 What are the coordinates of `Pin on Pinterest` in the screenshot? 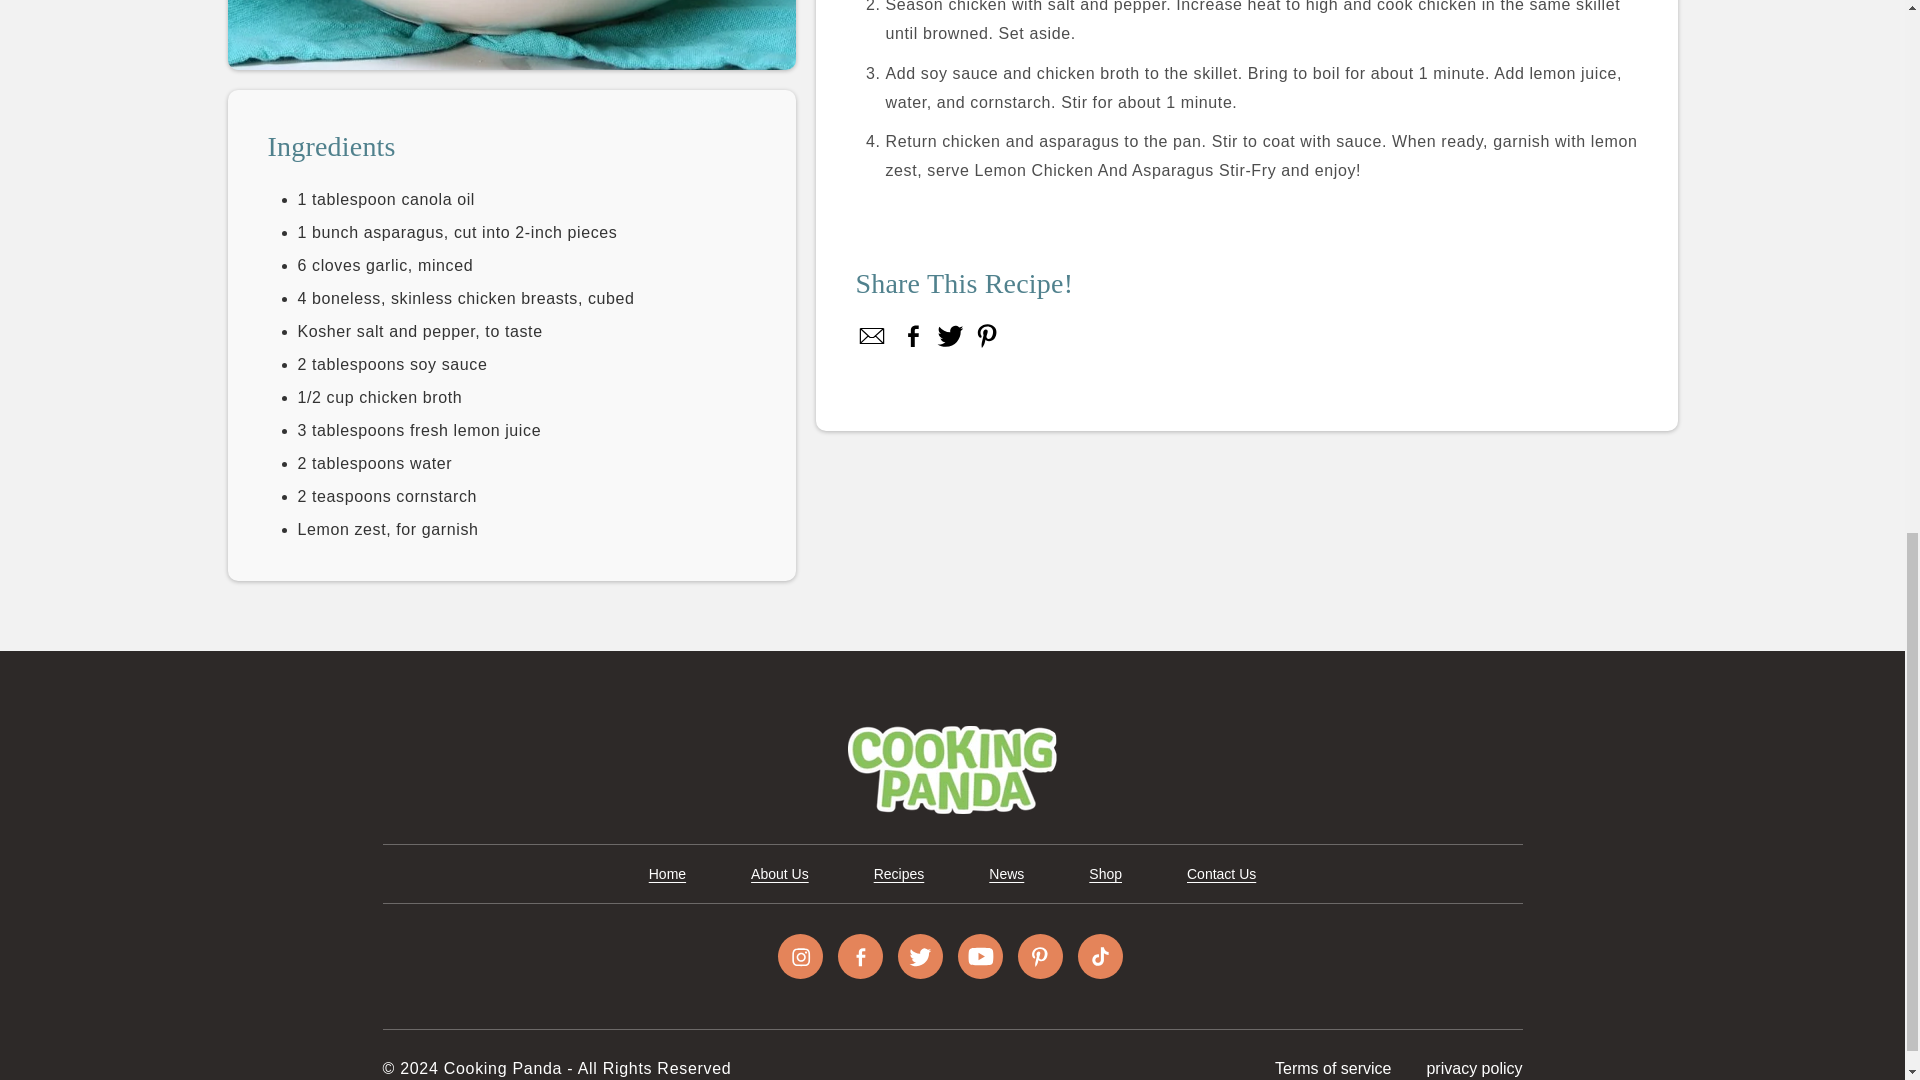 It's located at (986, 336).